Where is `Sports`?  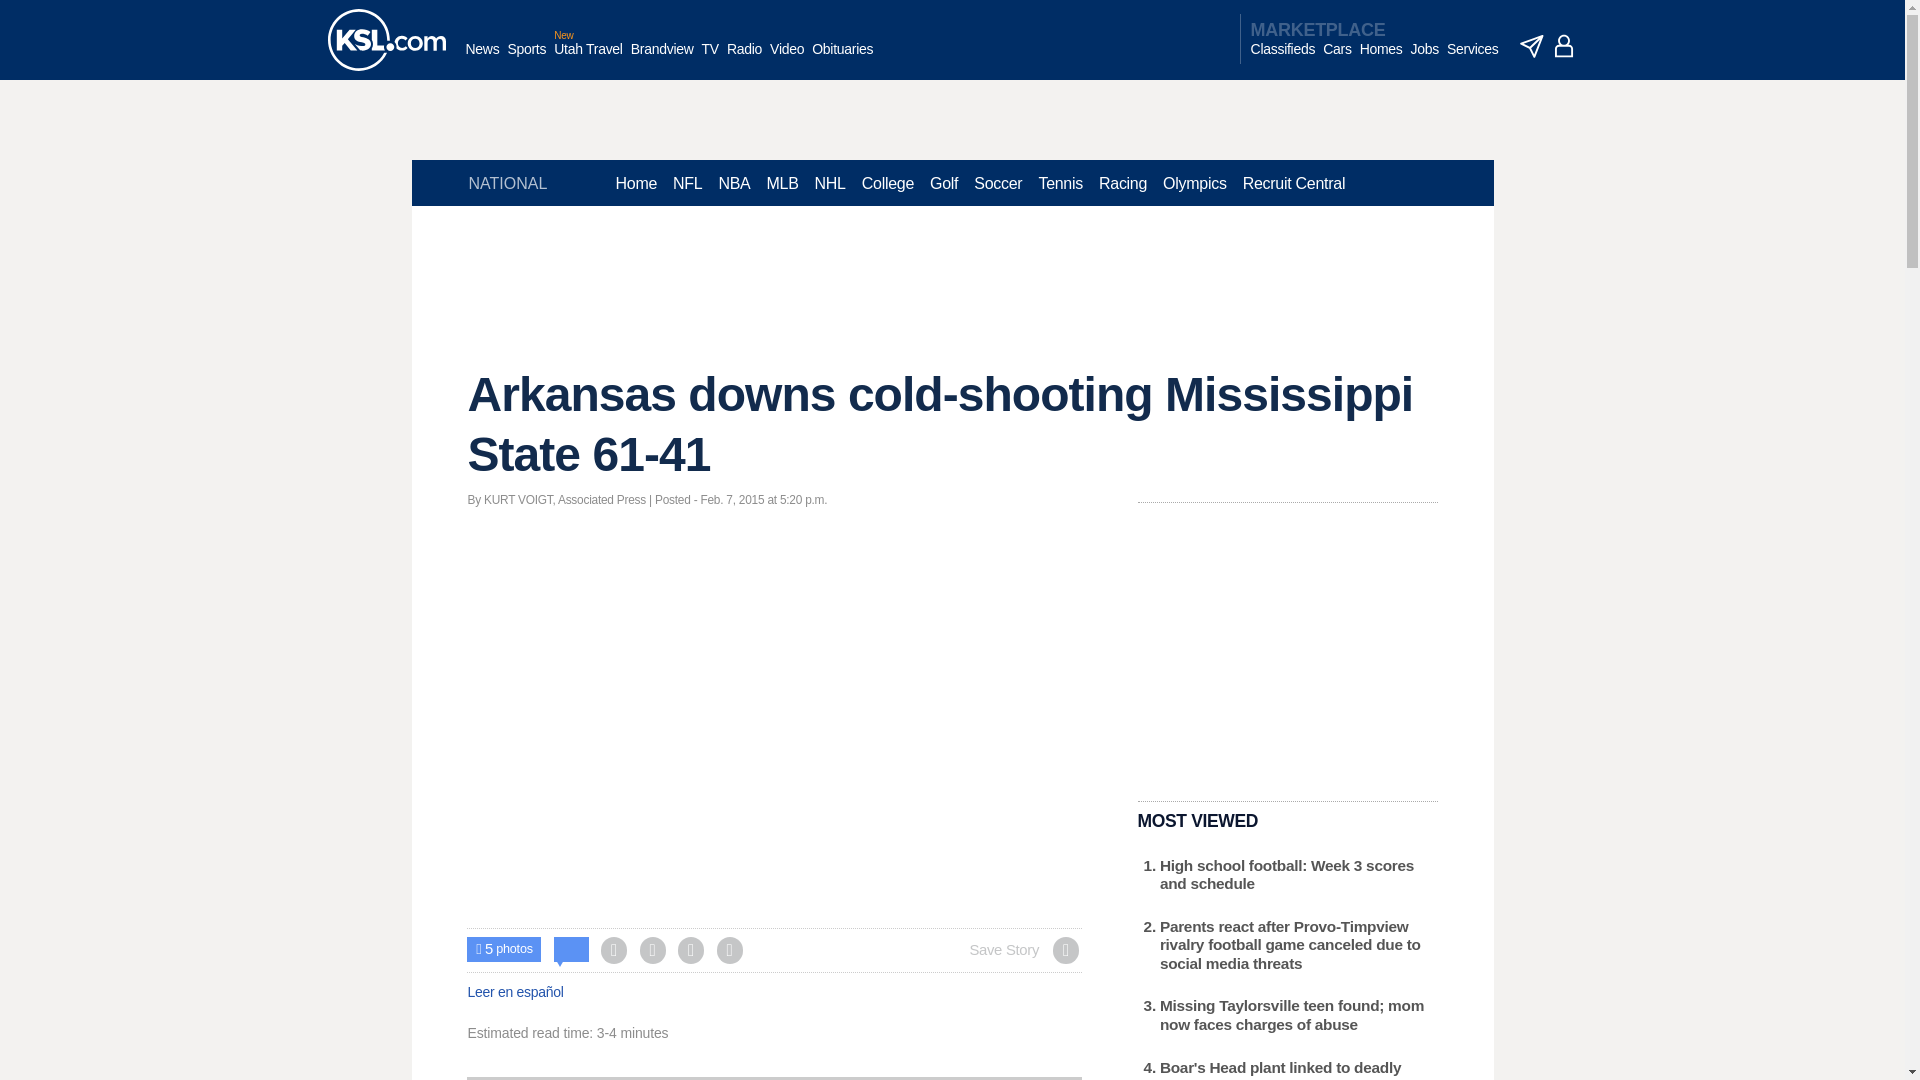
Sports is located at coordinates (526, 59).